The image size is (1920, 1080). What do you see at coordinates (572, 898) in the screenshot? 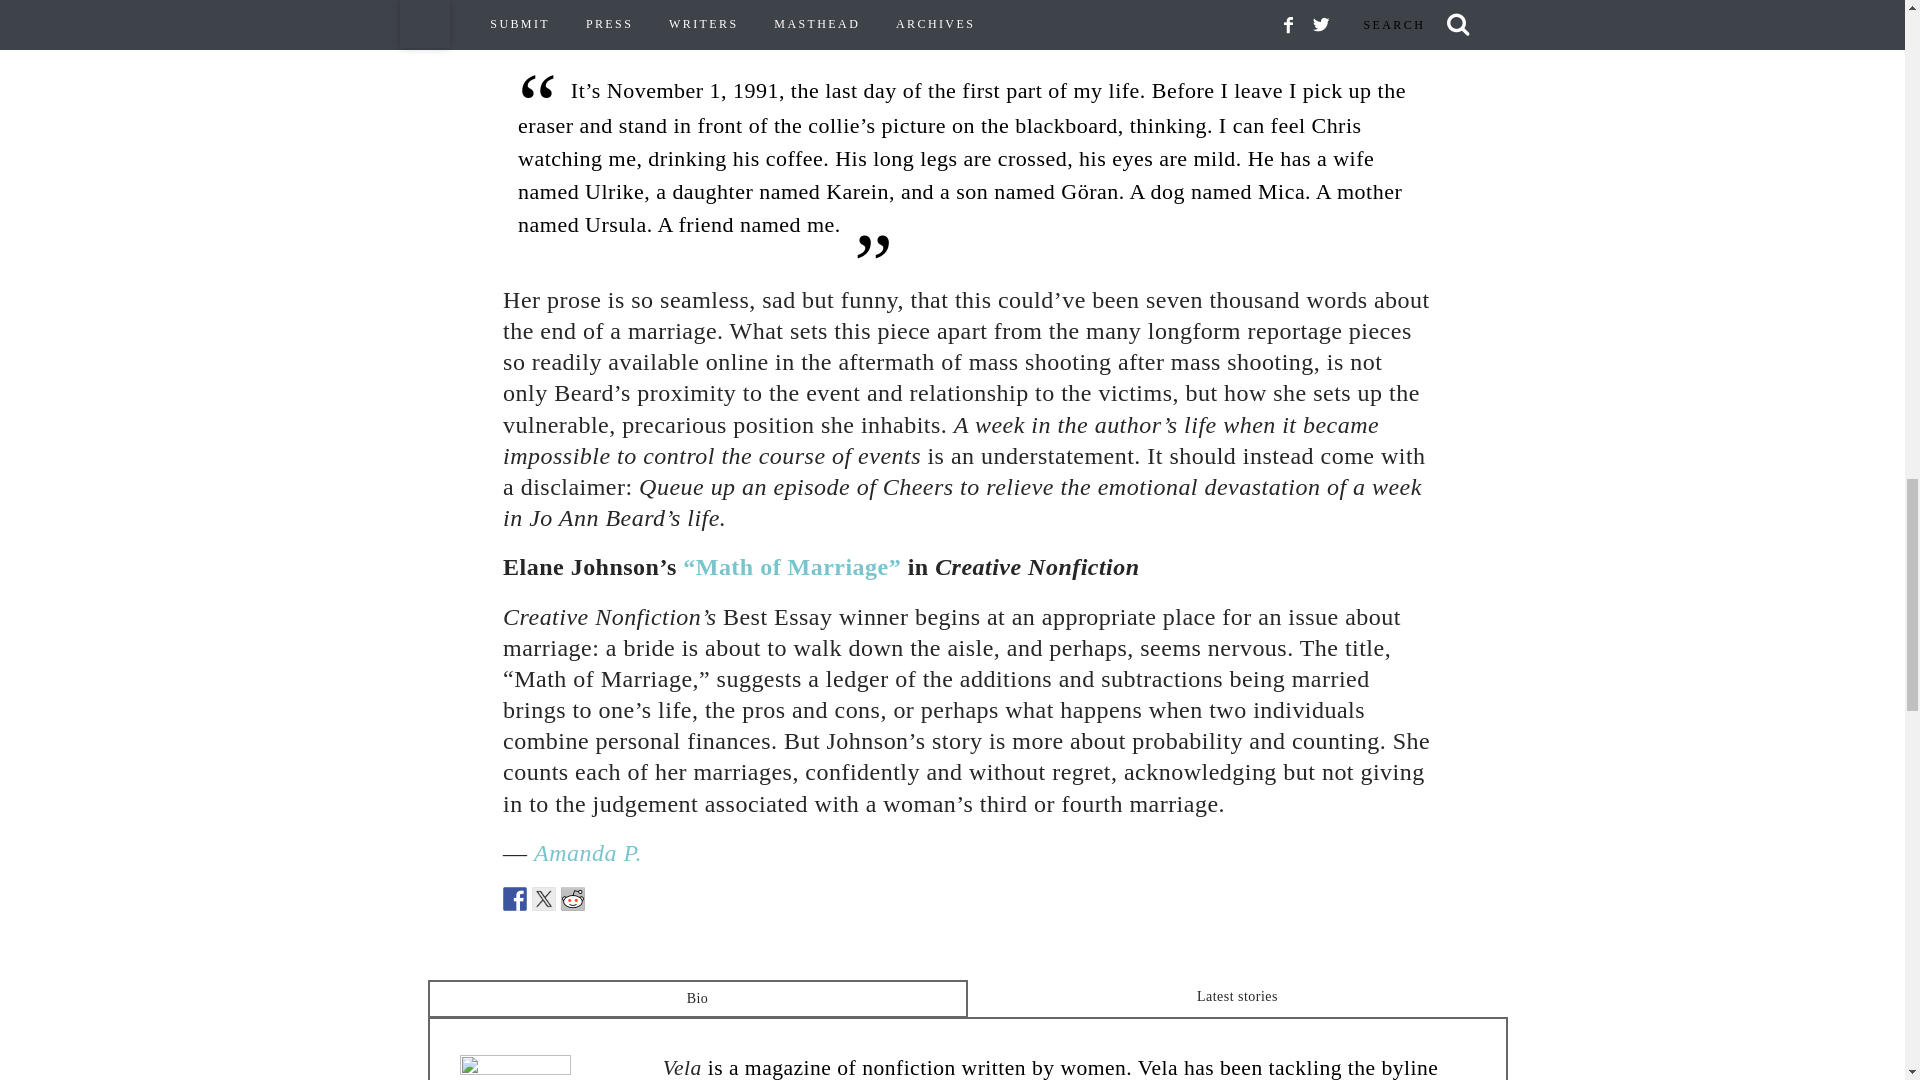
I see `Share on Reddit` at bounding box center [572, 898].